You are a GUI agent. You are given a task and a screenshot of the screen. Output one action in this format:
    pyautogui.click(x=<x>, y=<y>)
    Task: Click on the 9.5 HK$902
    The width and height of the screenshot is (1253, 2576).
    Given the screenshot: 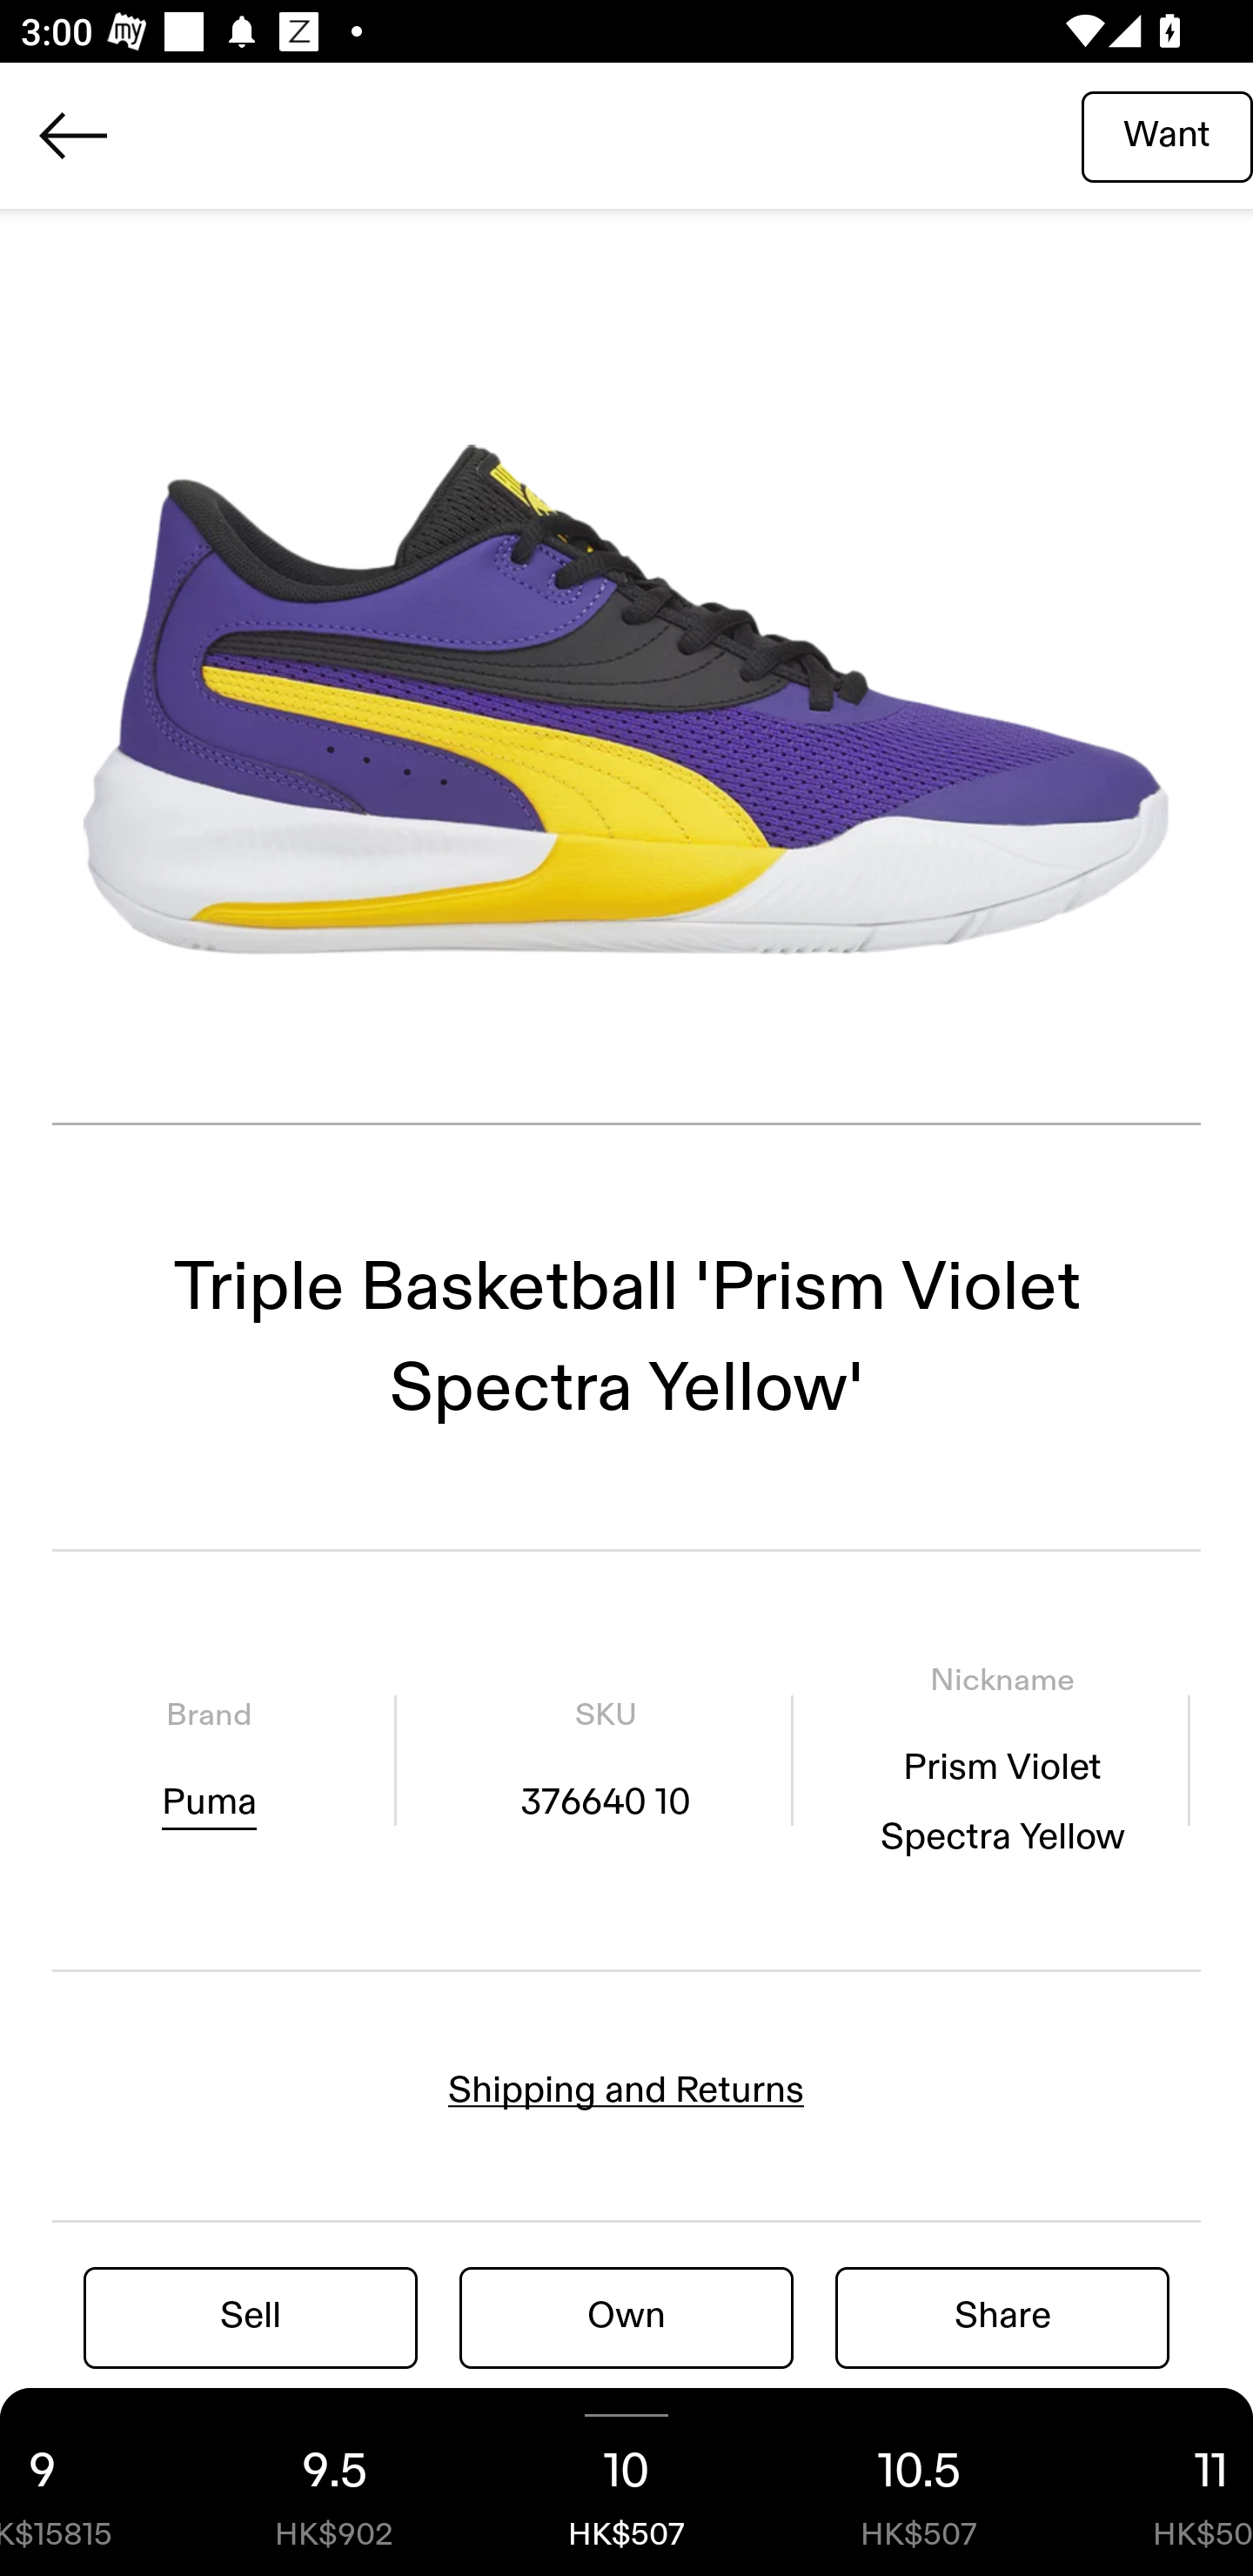 What is the action you would take?
    pyautogui.click(x=334, y=2482)
    